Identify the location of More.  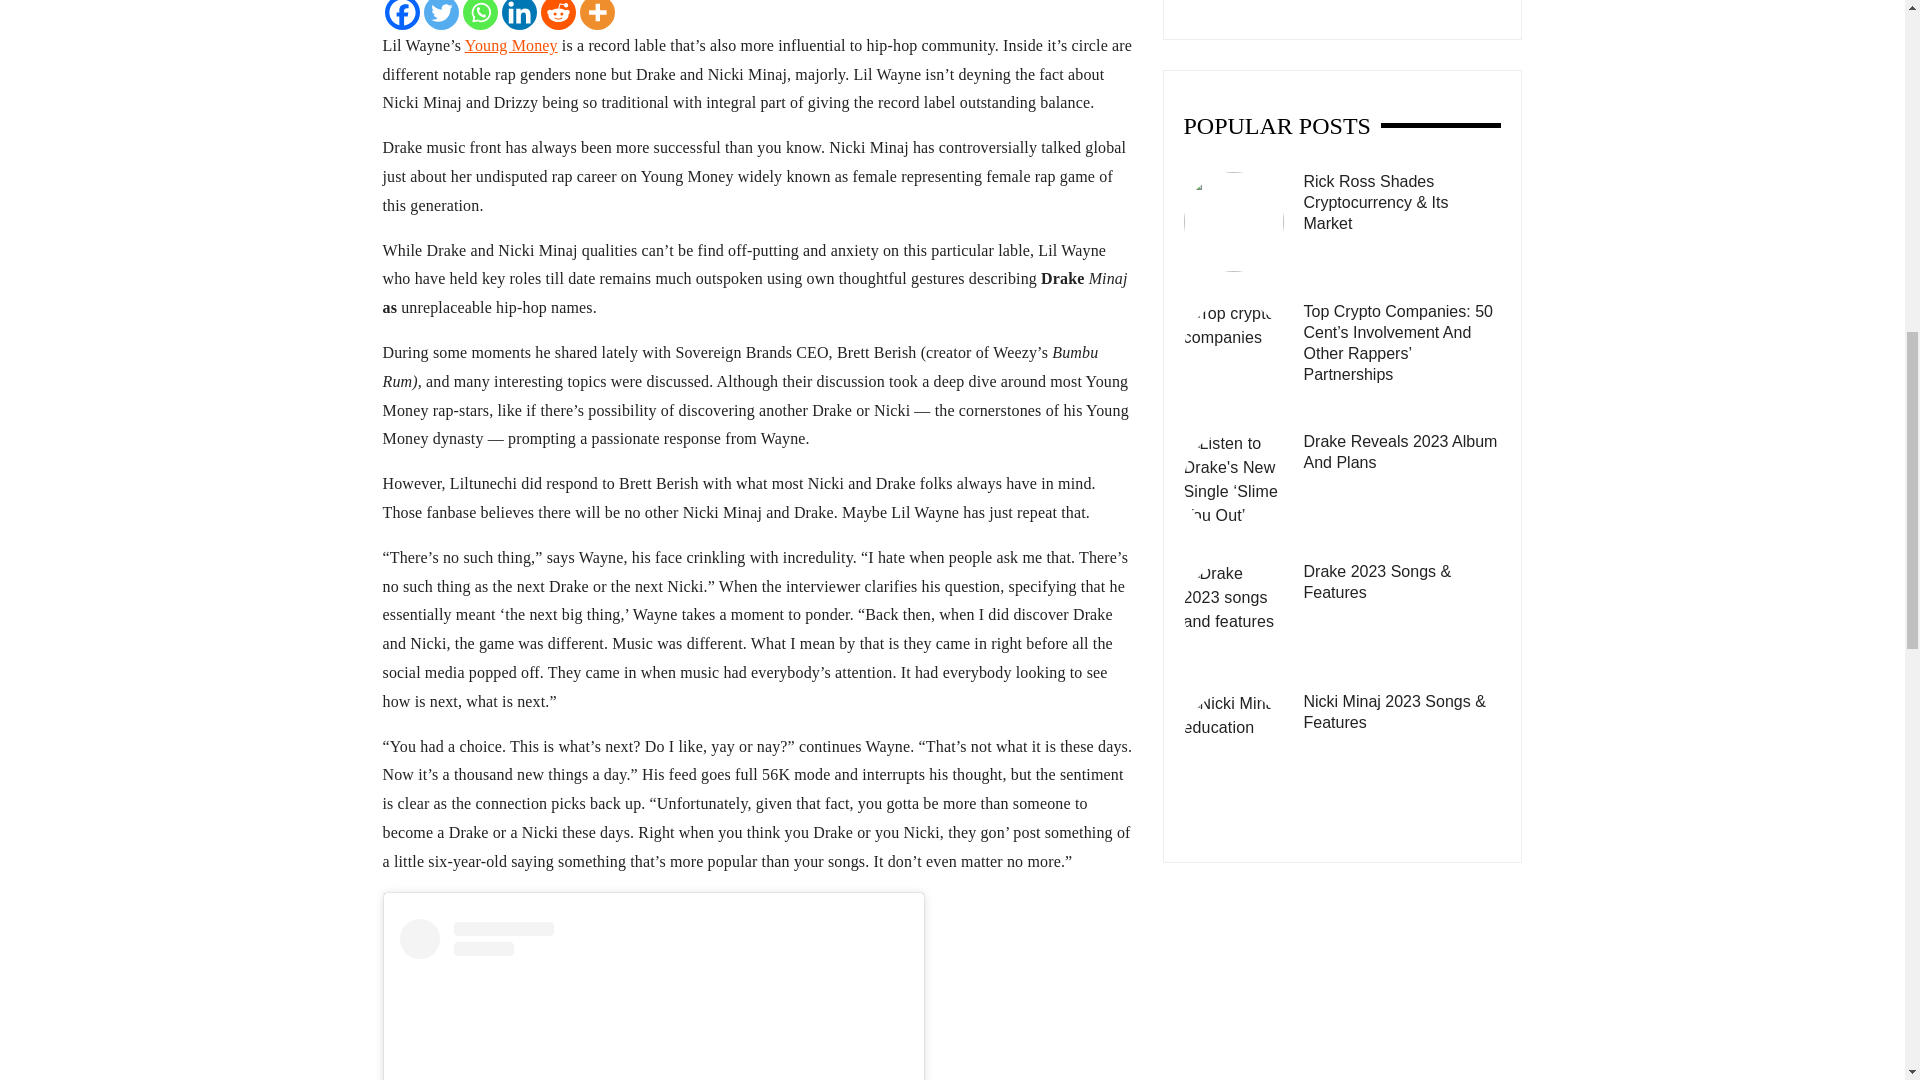
(596, 15).